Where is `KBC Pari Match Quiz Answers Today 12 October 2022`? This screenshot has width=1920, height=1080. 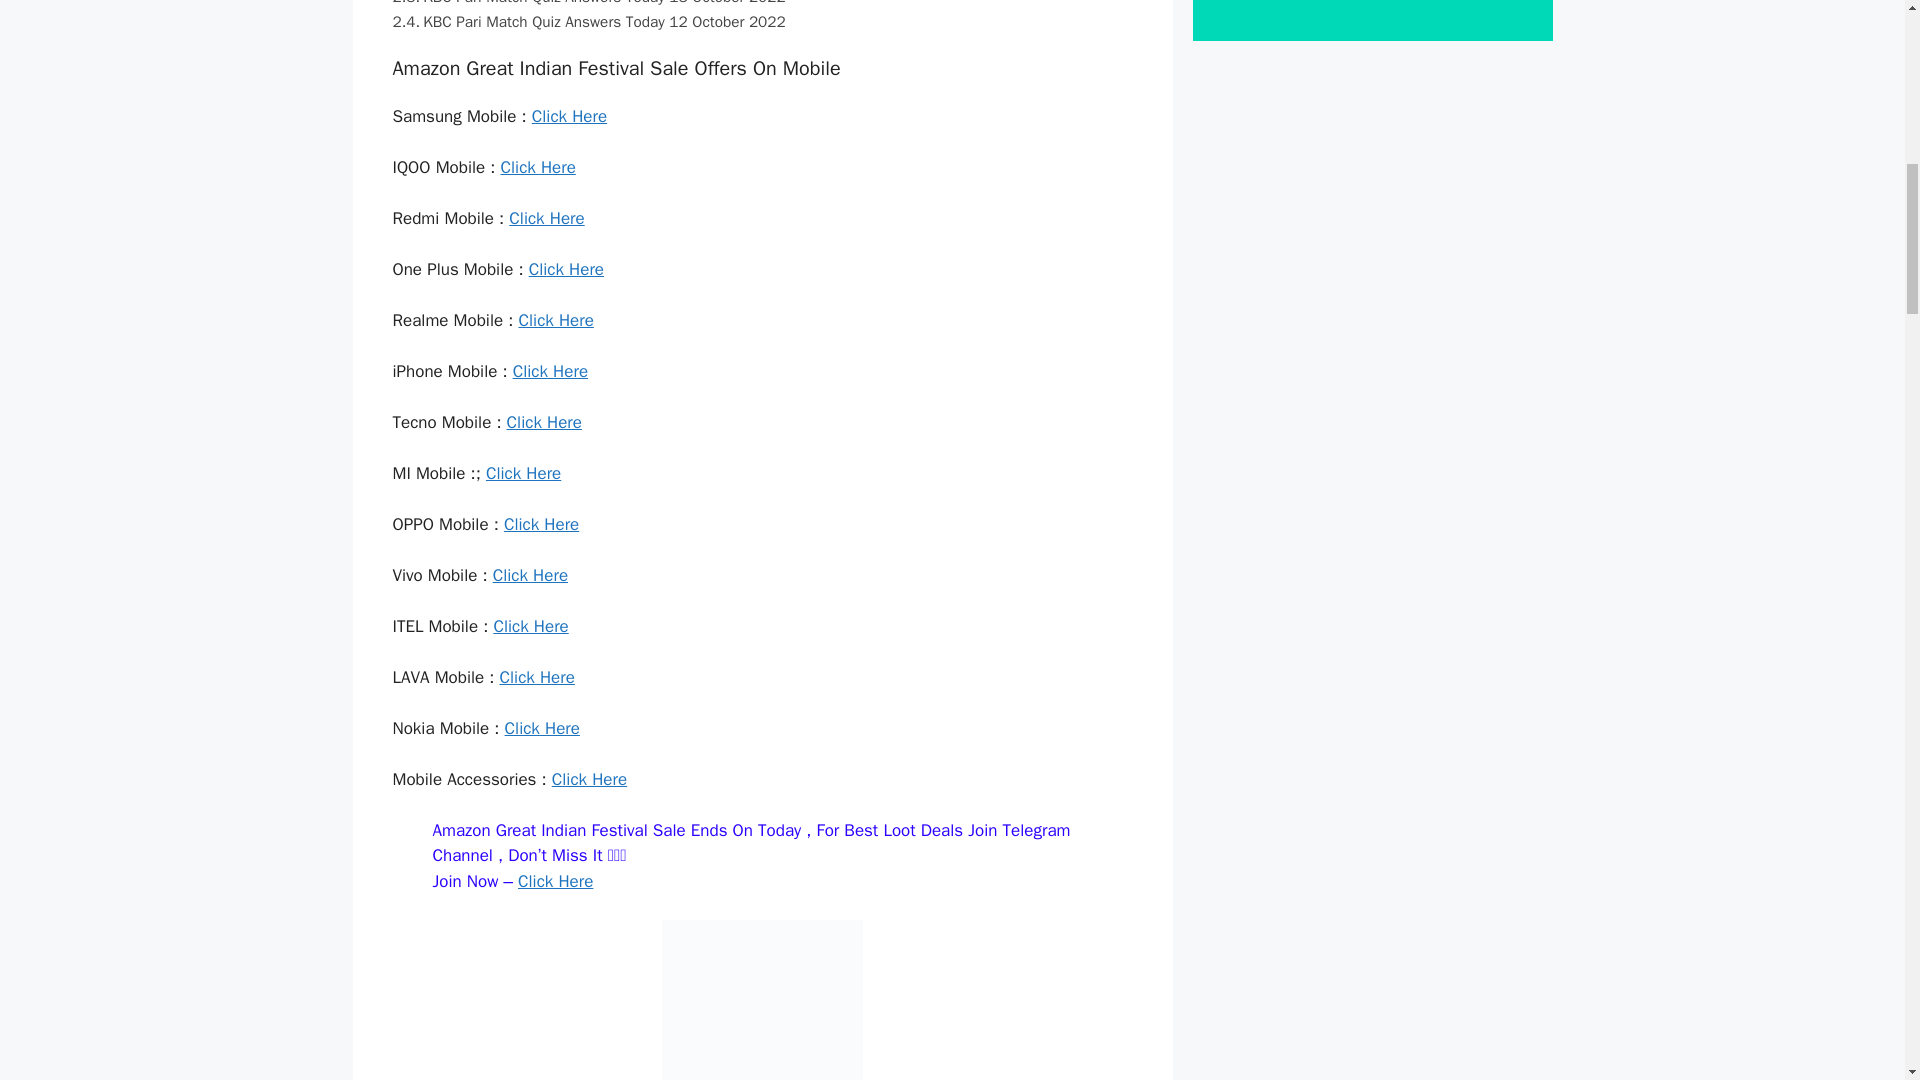
KBC Pari Match Quiz Answers Today 12 October 2022 is located at coordinates (588, 22).